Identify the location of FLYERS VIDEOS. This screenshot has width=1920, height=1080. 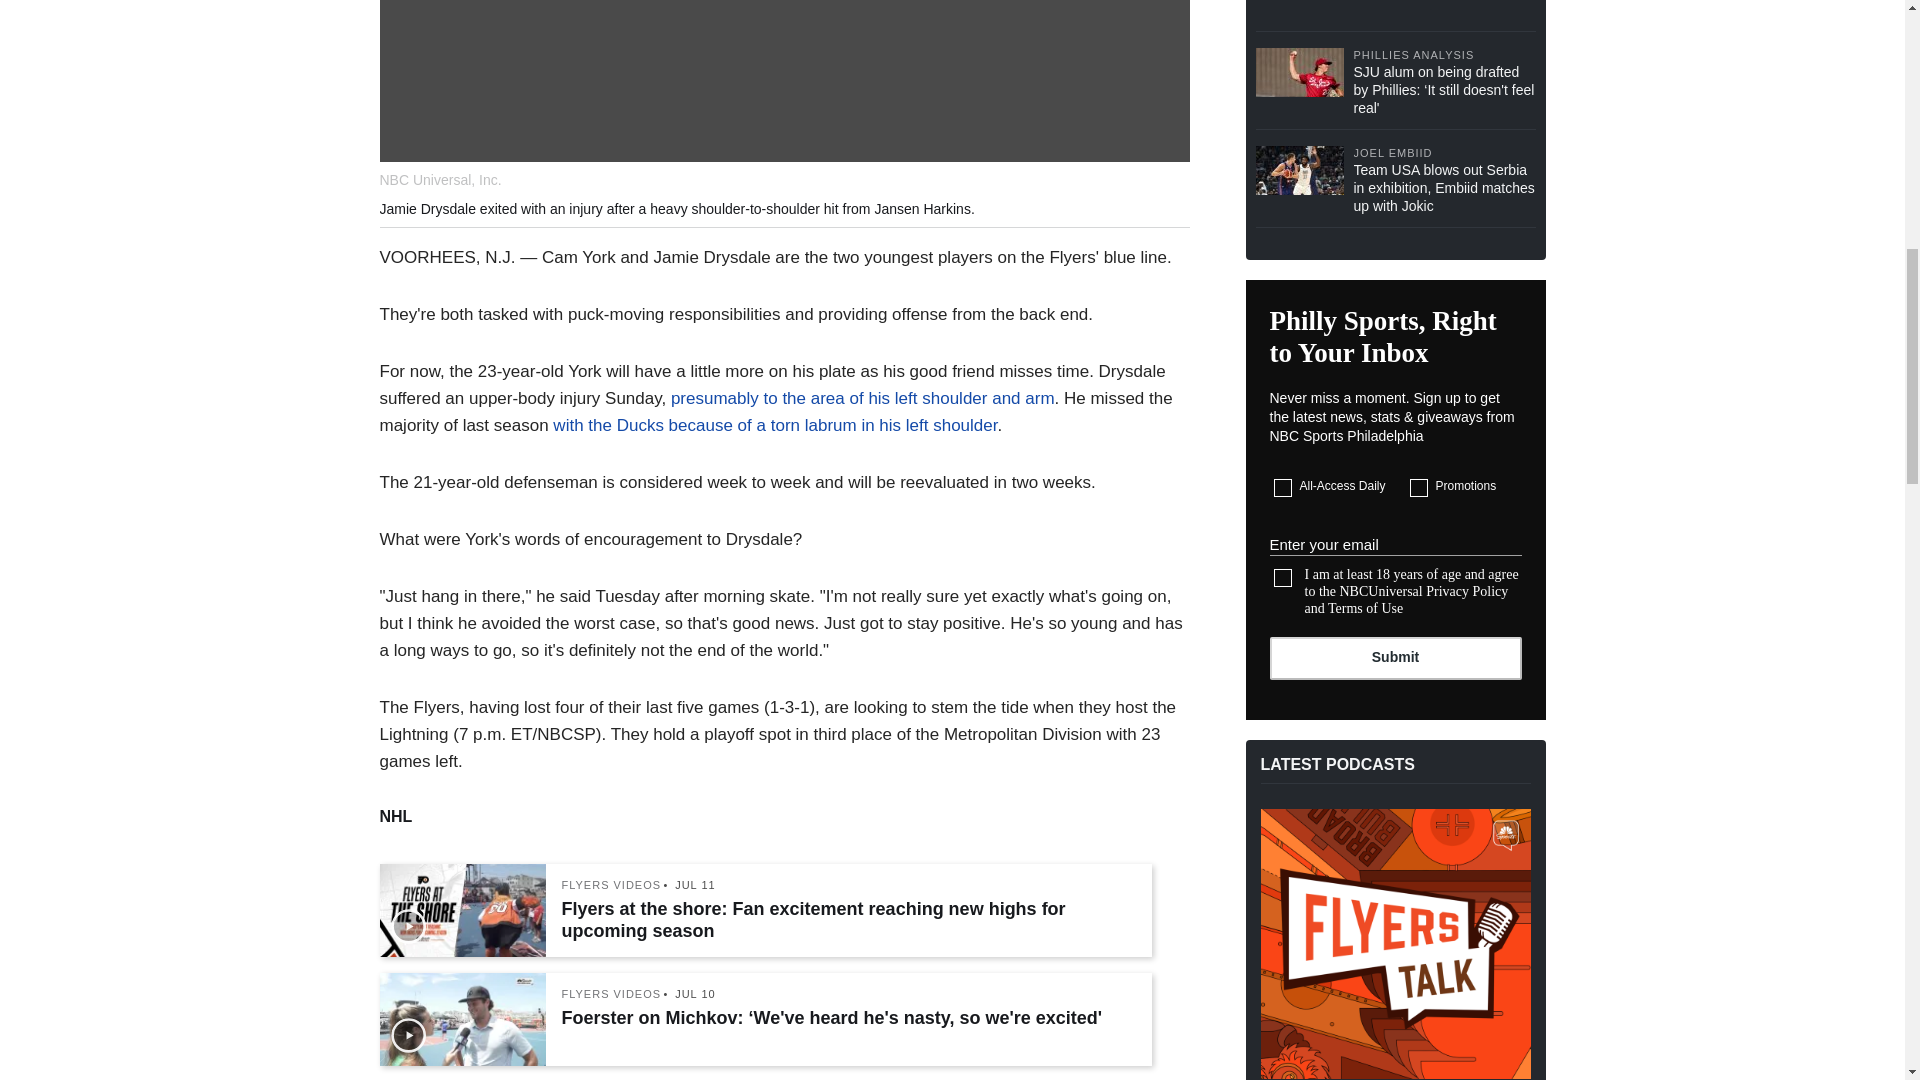
(612, 994).